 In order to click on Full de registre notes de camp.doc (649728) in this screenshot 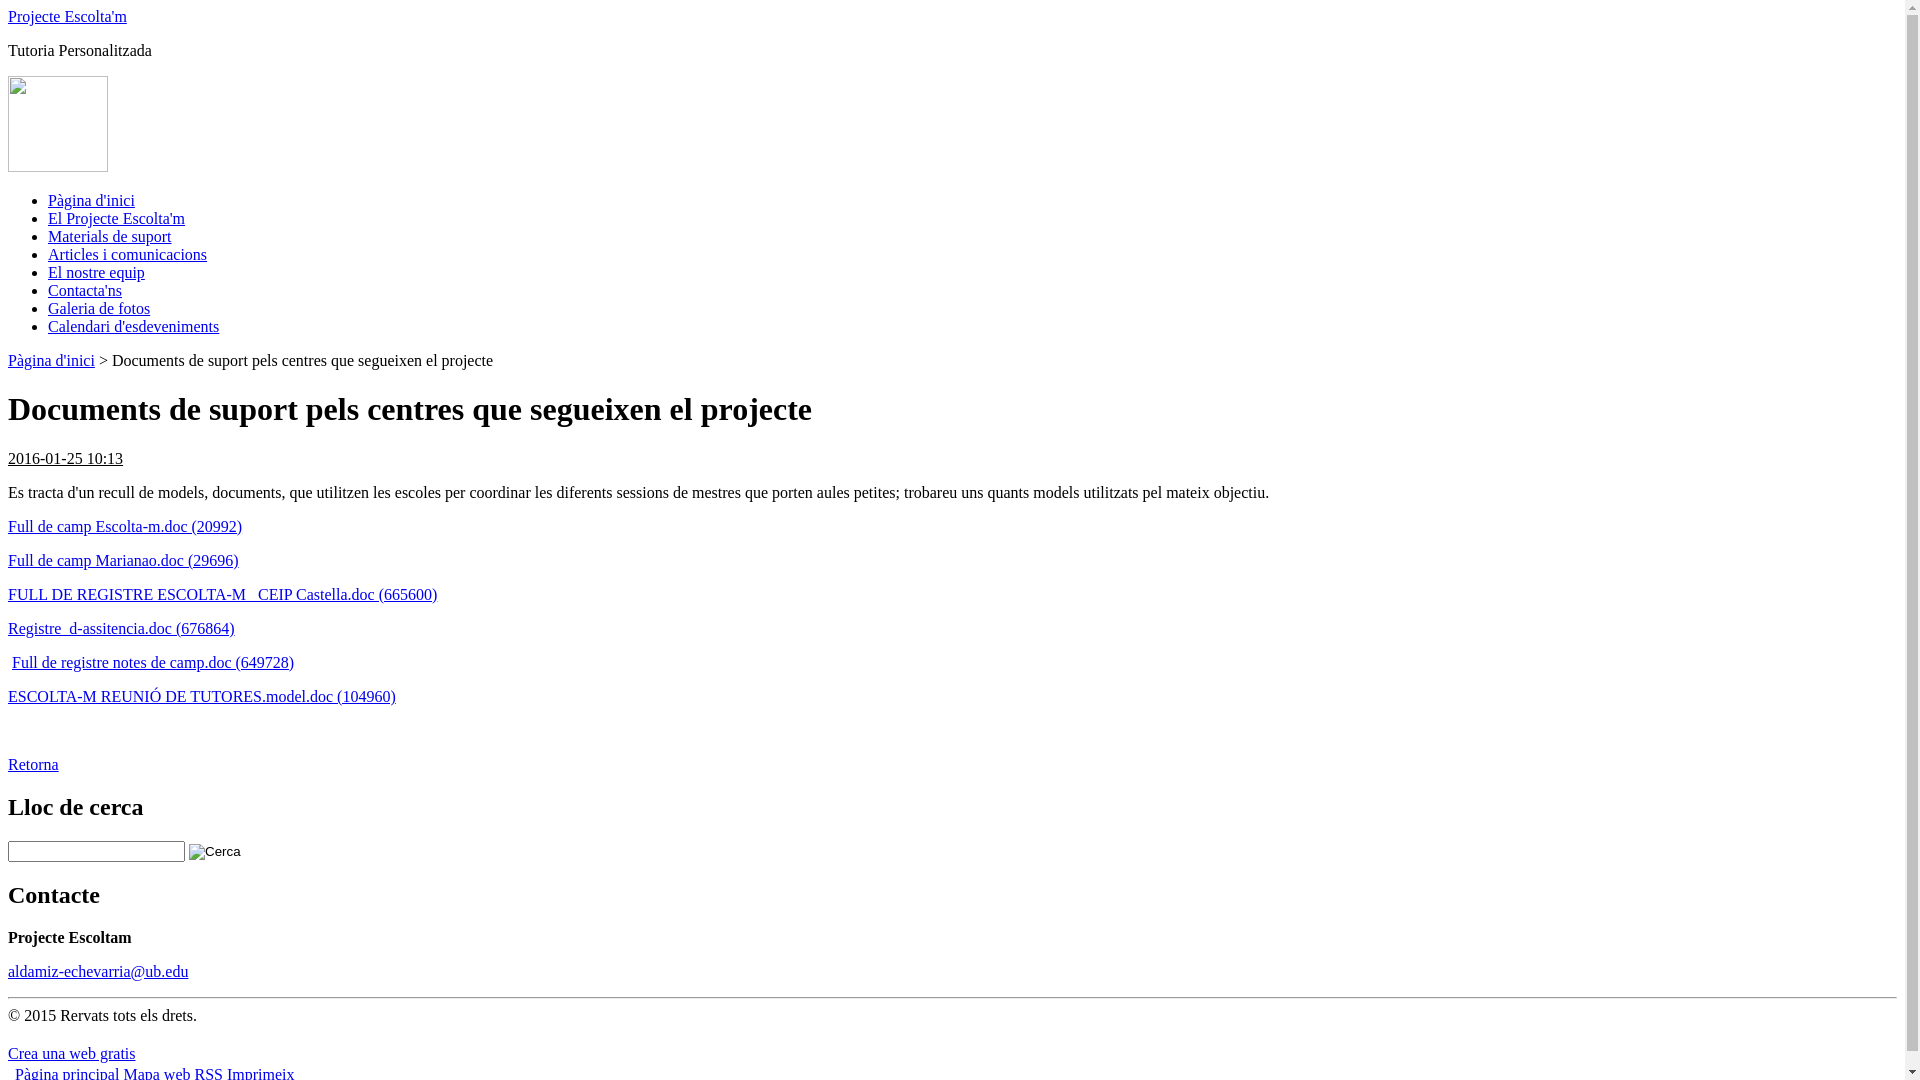, I will do `click(153, 662)`.